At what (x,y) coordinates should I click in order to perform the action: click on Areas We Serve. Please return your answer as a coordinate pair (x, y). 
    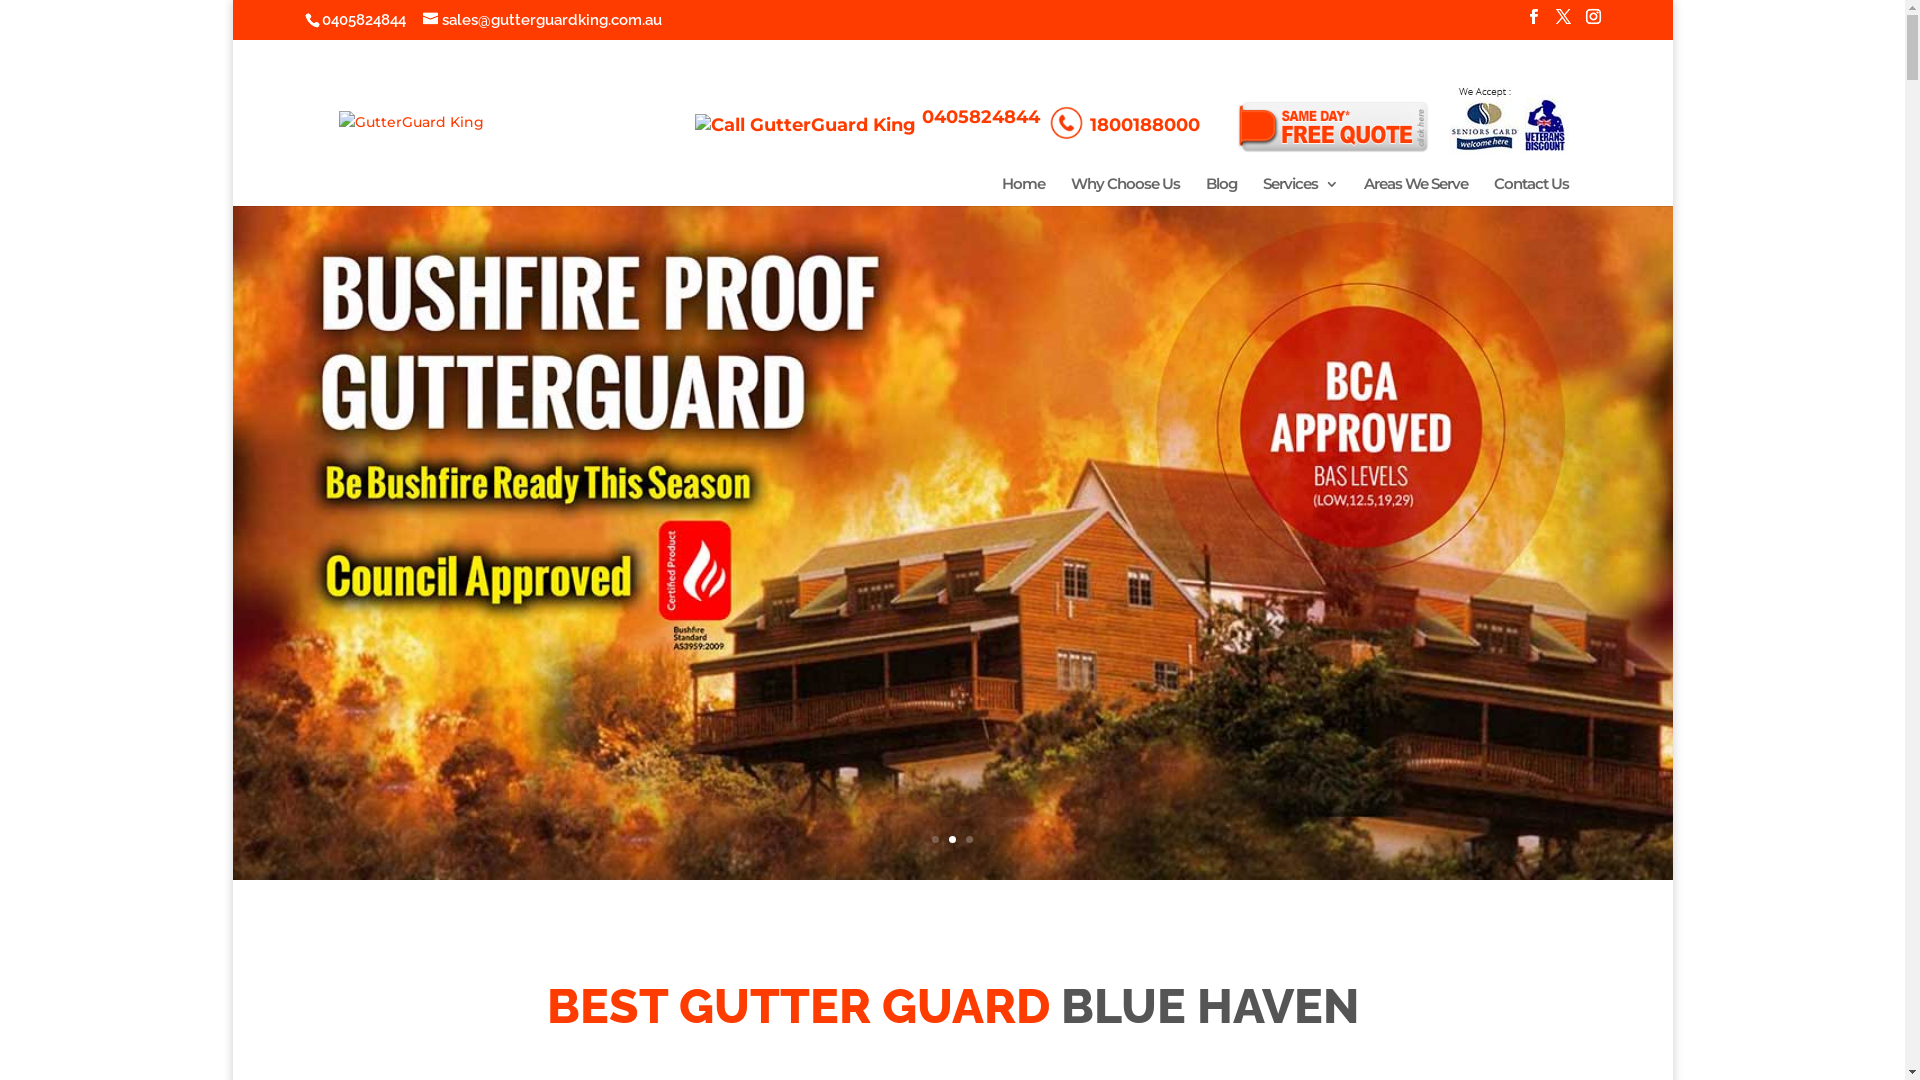
    Looking at the image, I should click on (1416, 190).